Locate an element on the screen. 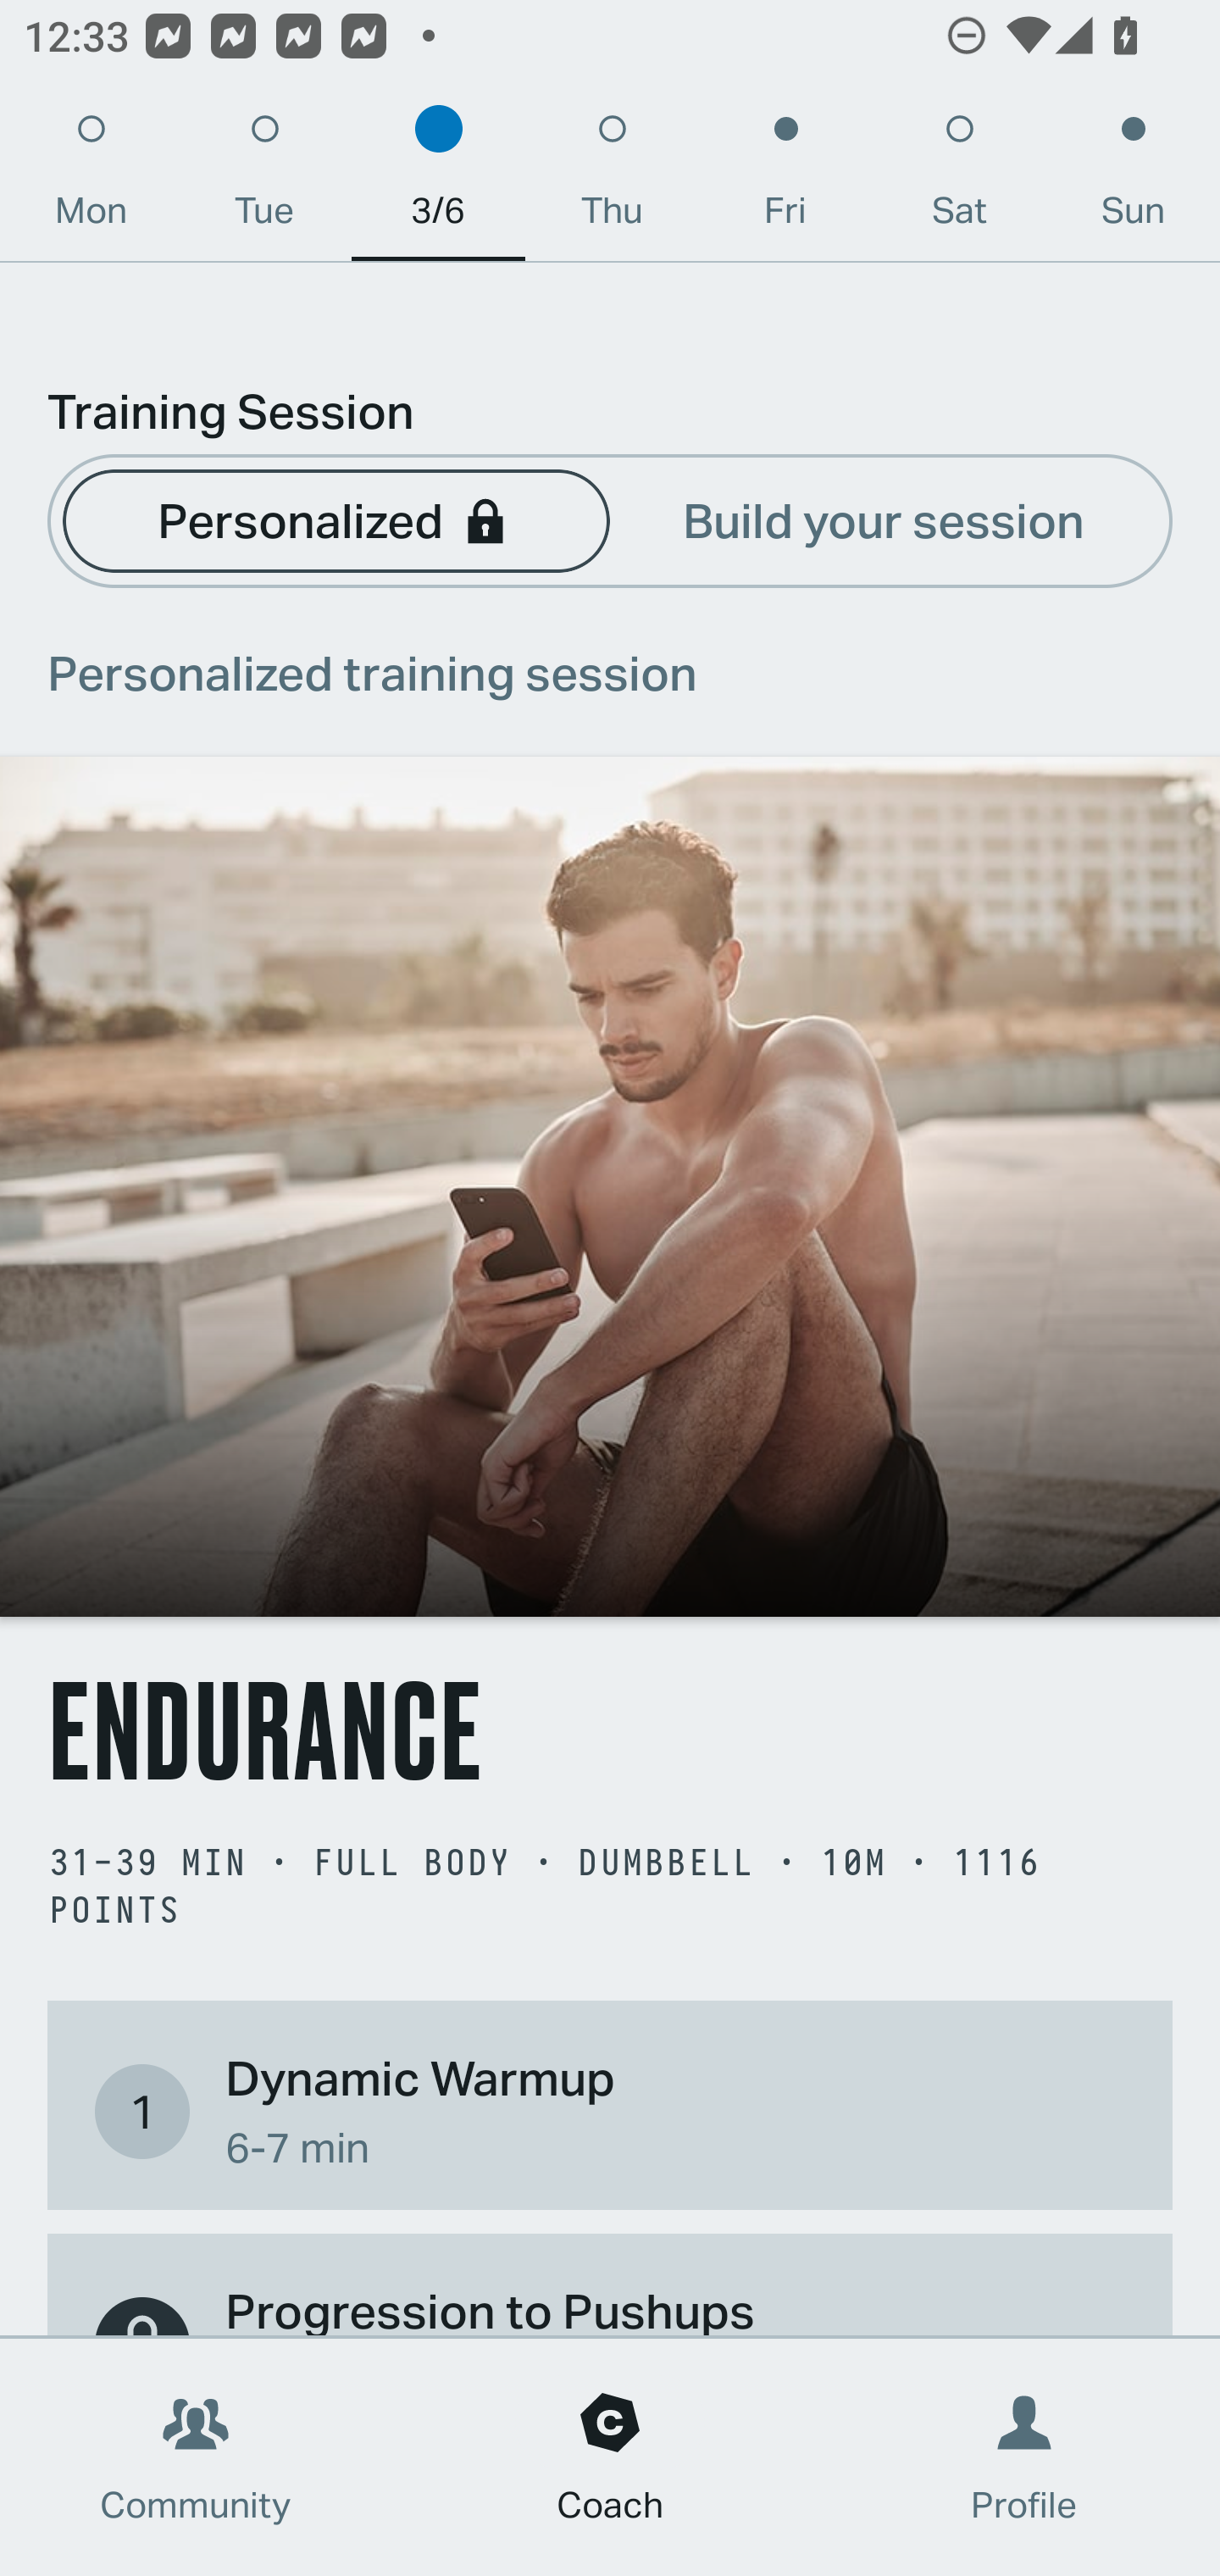 This screenshot has width=1220, height=2576. Build your session is located at coordinates (884, 519).